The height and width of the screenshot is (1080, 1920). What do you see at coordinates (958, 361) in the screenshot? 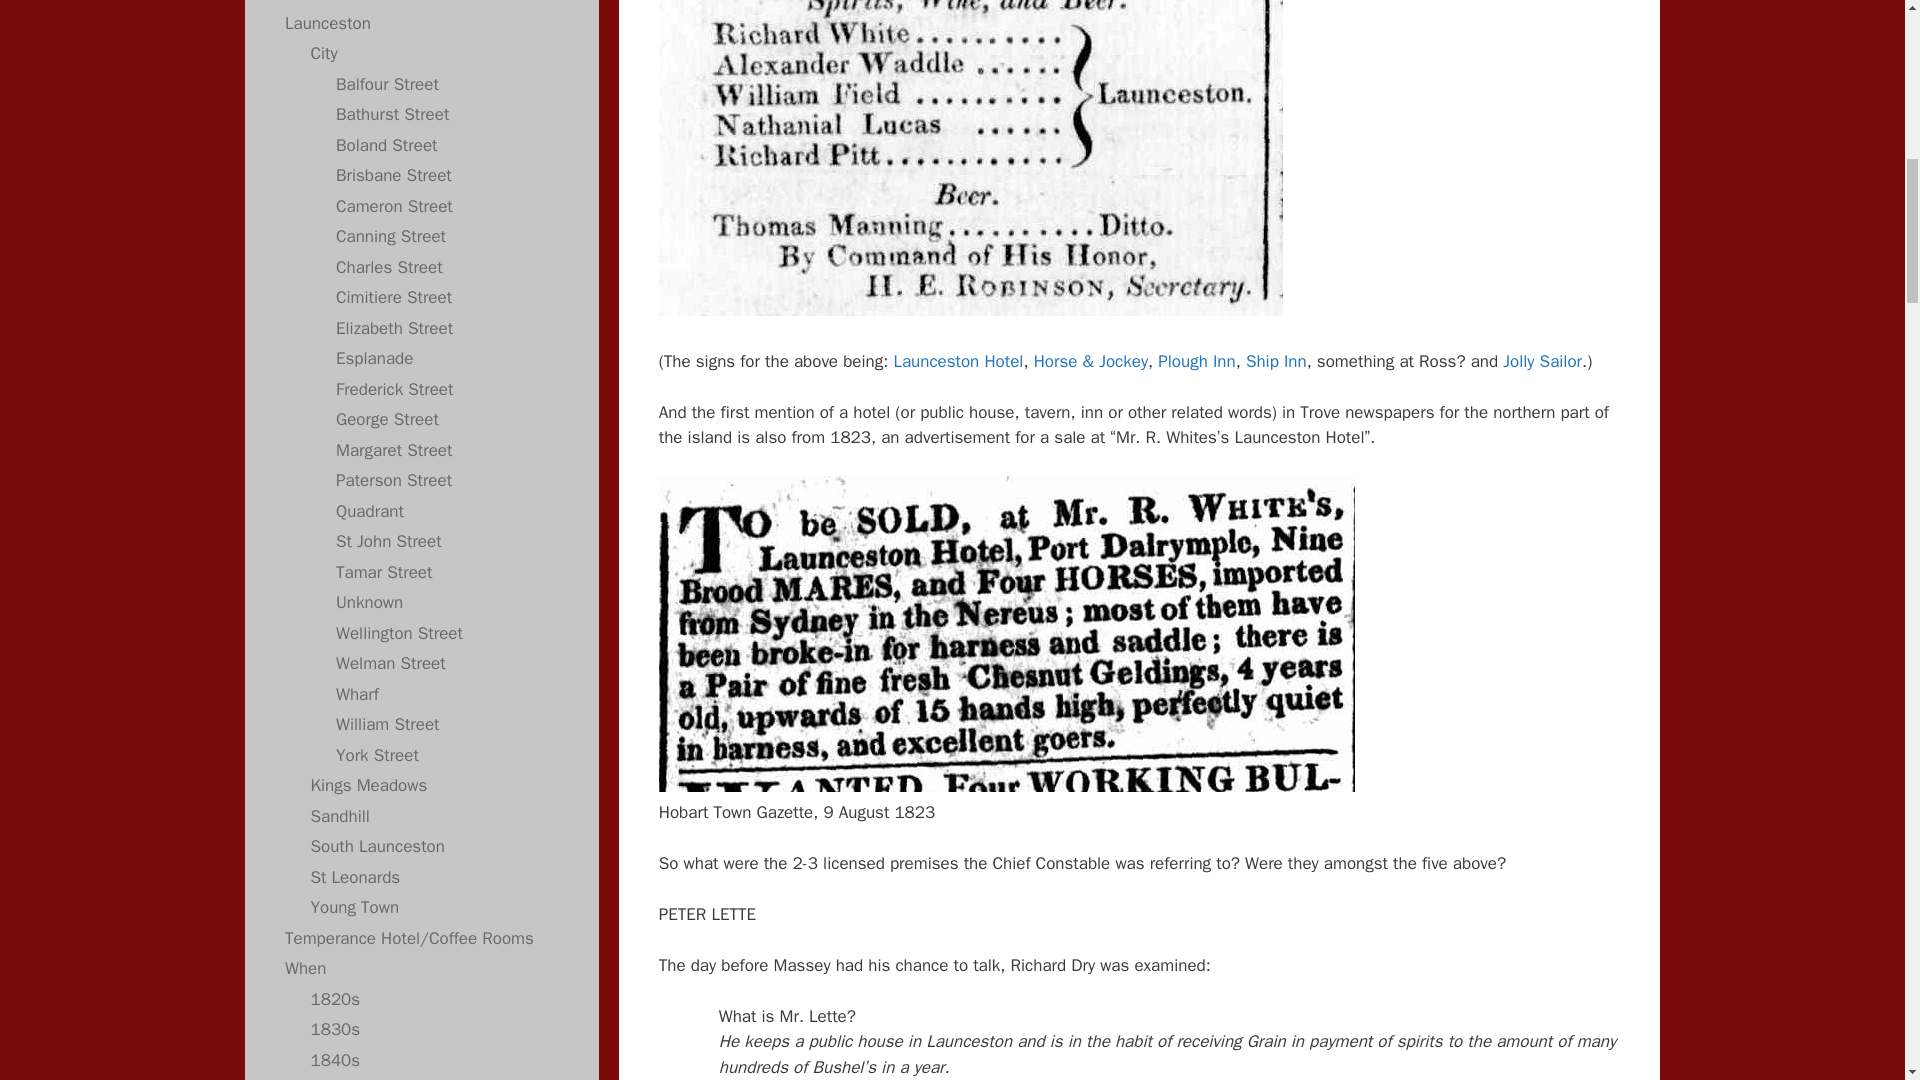
I see `Launceston Hotel` at bounding box center [958, 361].